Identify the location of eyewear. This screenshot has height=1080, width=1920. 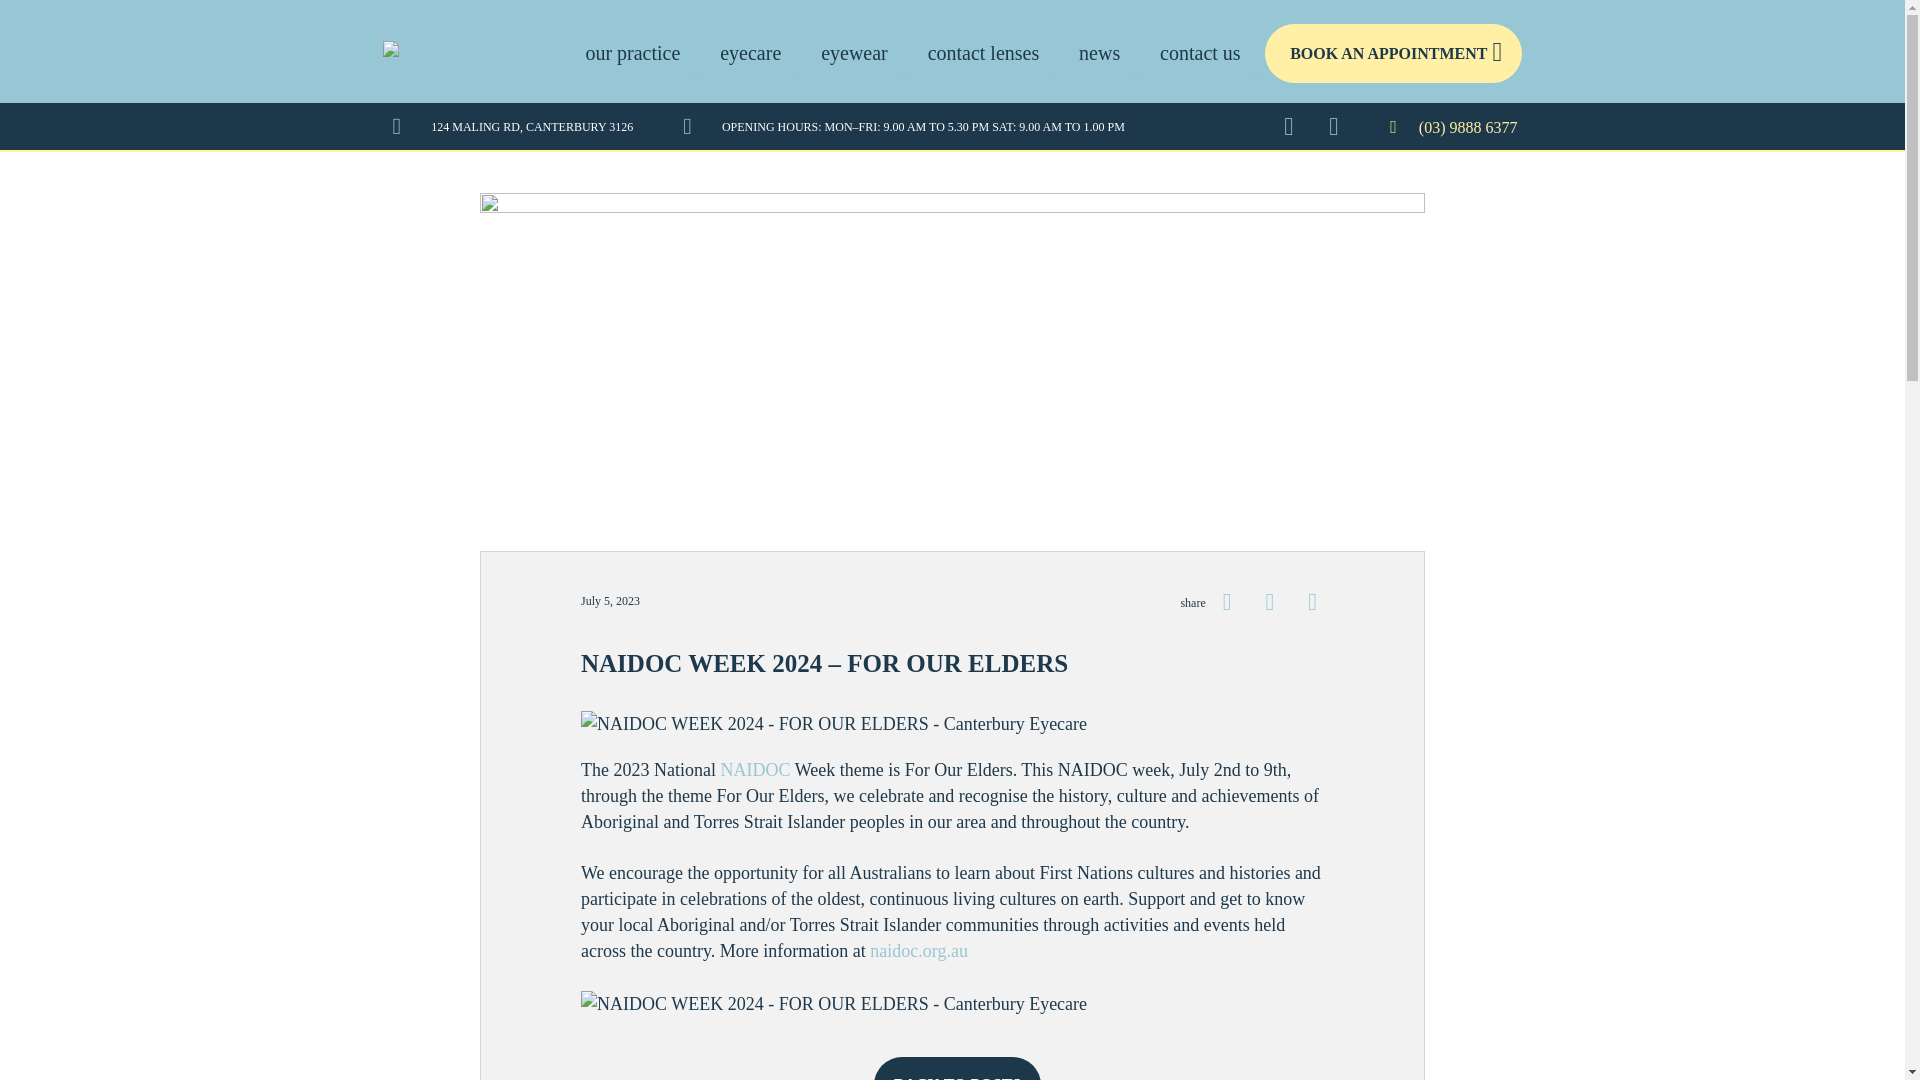
(853, 52).